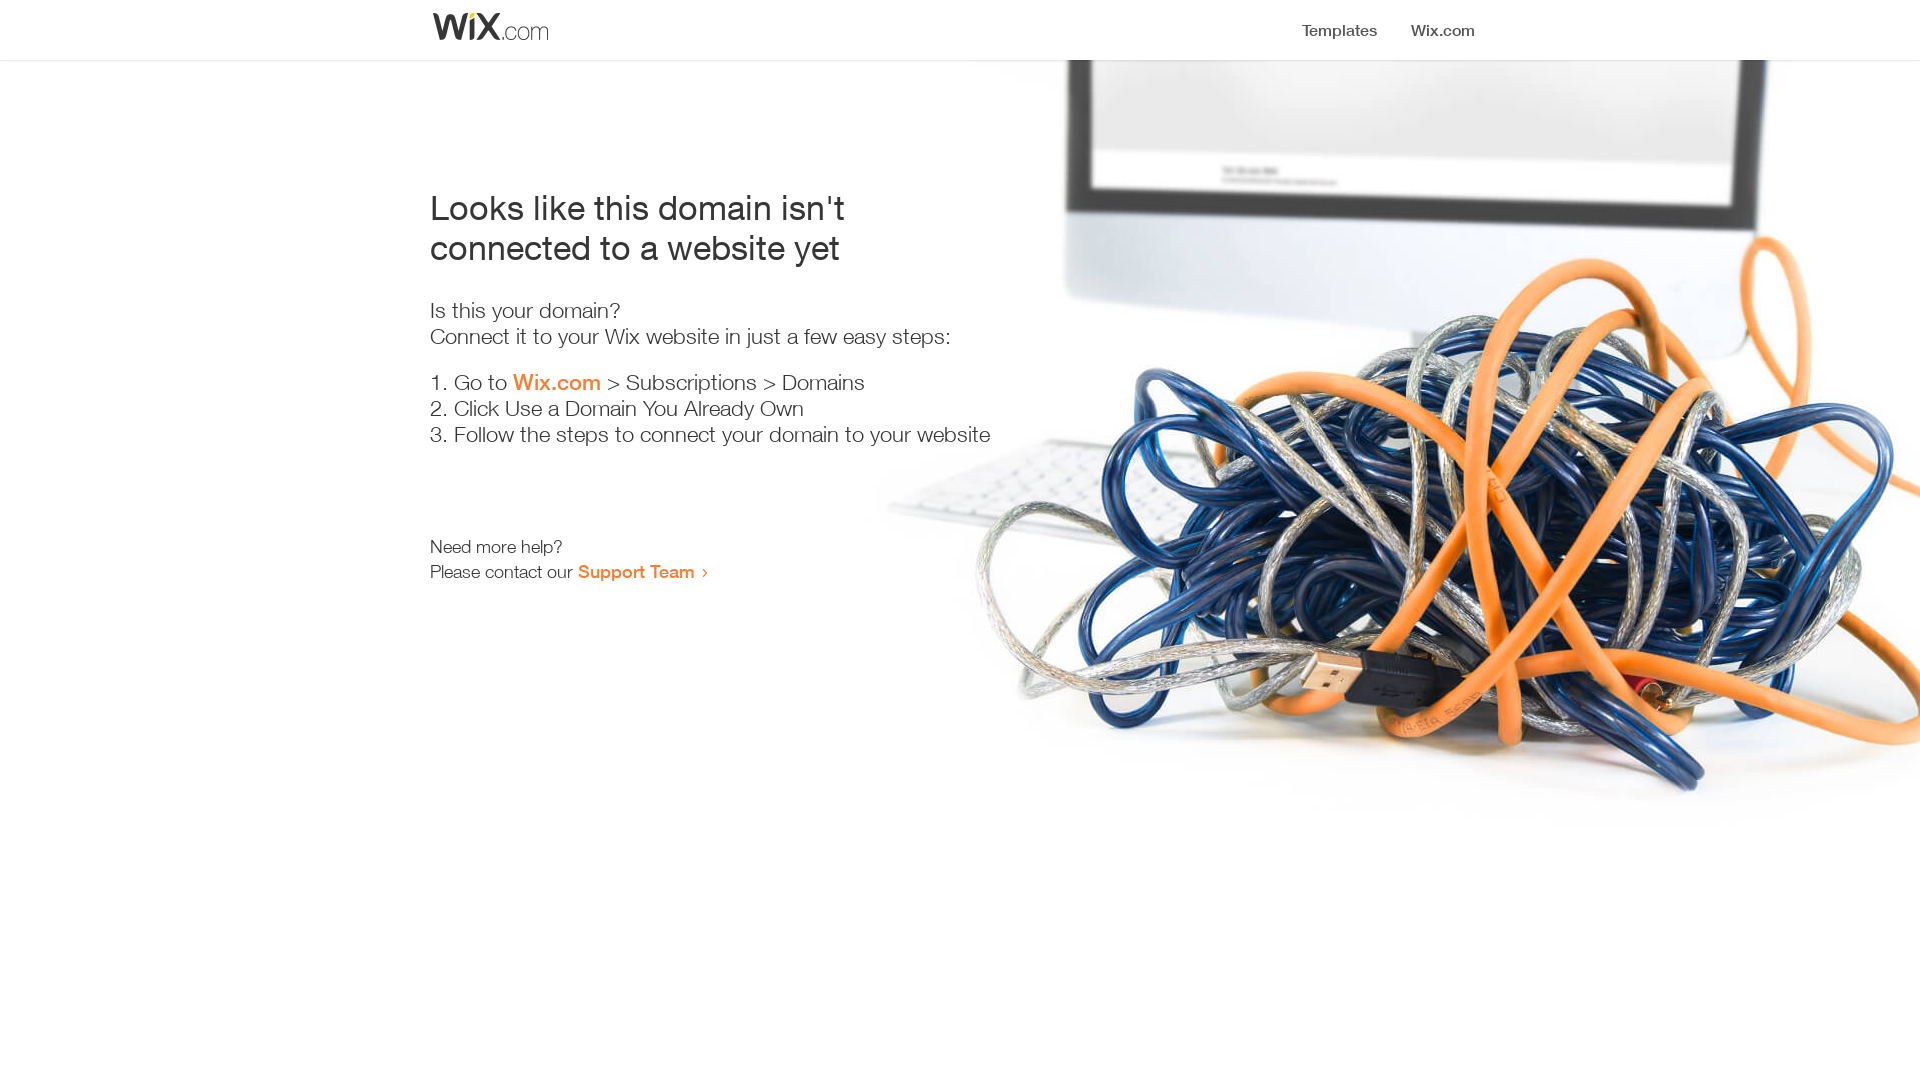 Image resolution: width=1920 pixels, height=1080 pixels. Describe the element at coordinates (557, 382) in the screenshot. I see `Wix.com` at that location.